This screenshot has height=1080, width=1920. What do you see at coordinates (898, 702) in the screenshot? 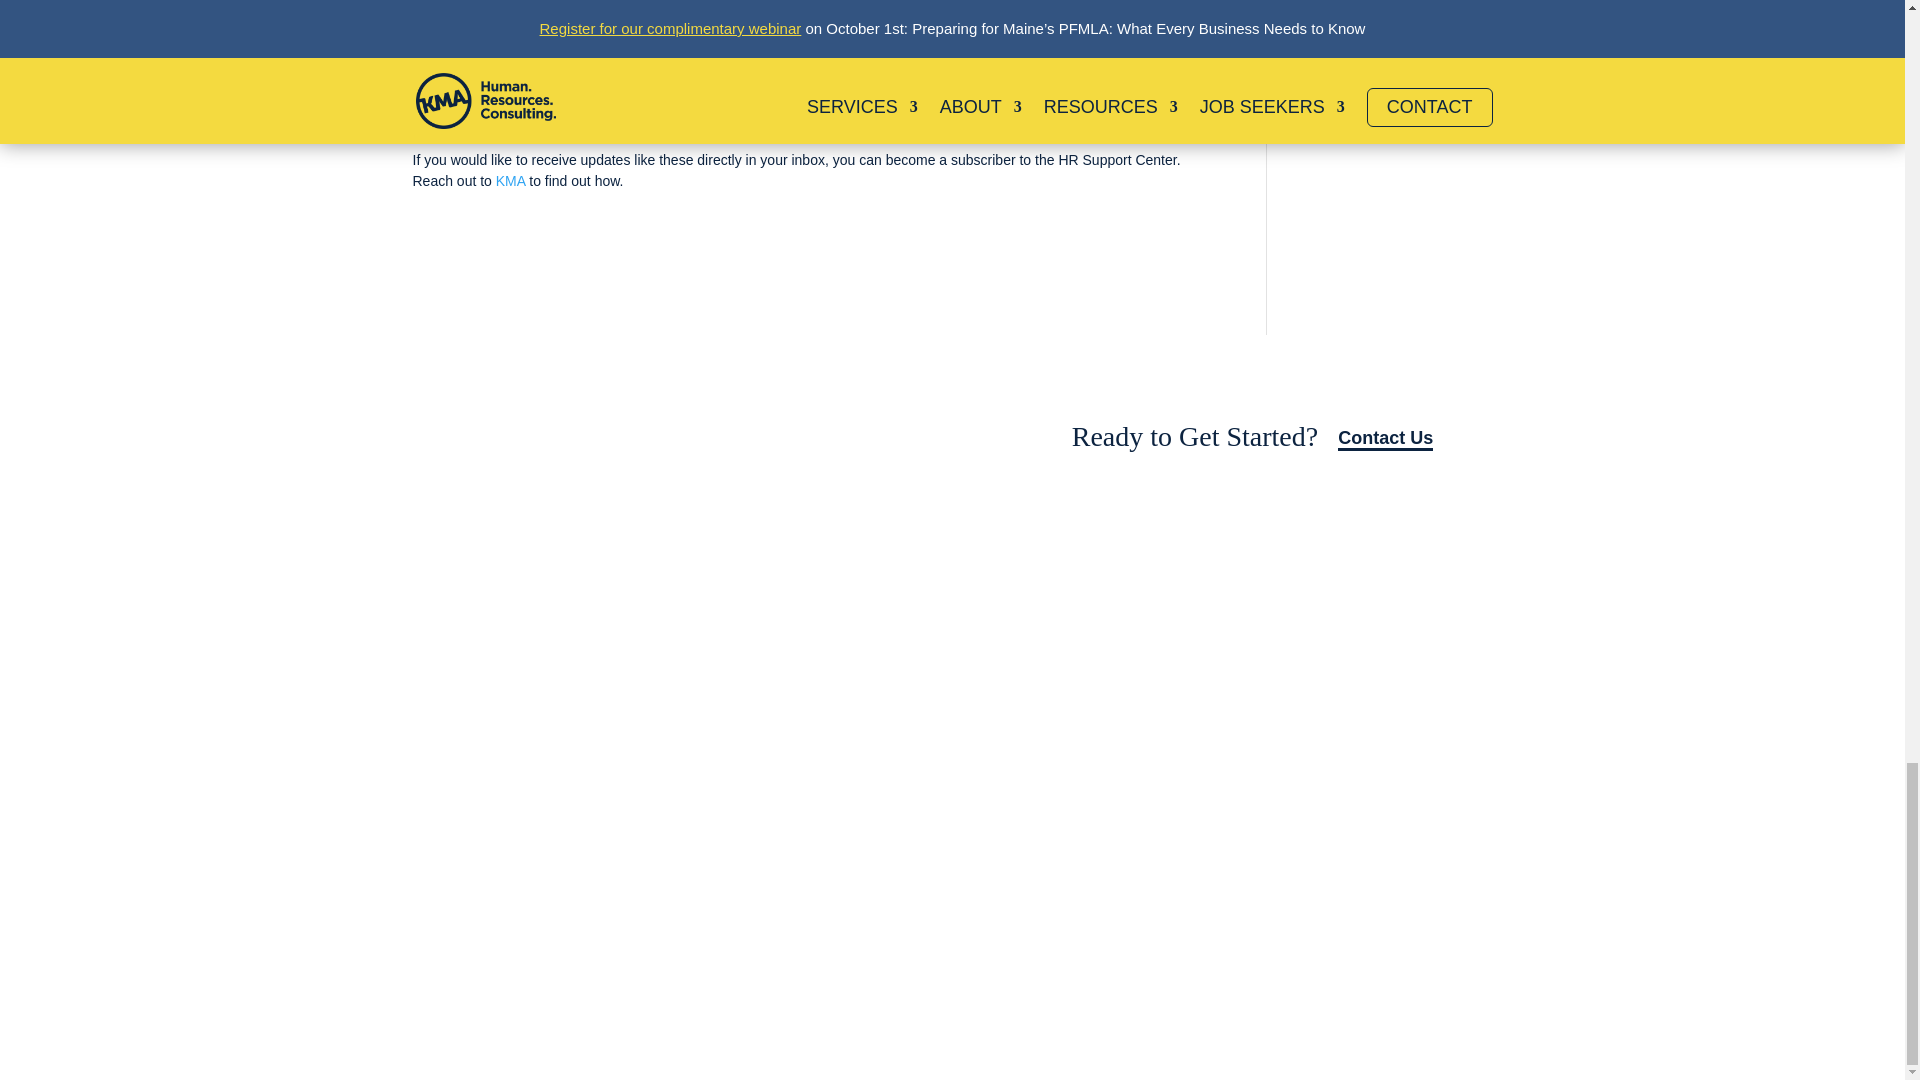
I see `KMA Recruiting` at bounding box center [898, 702].